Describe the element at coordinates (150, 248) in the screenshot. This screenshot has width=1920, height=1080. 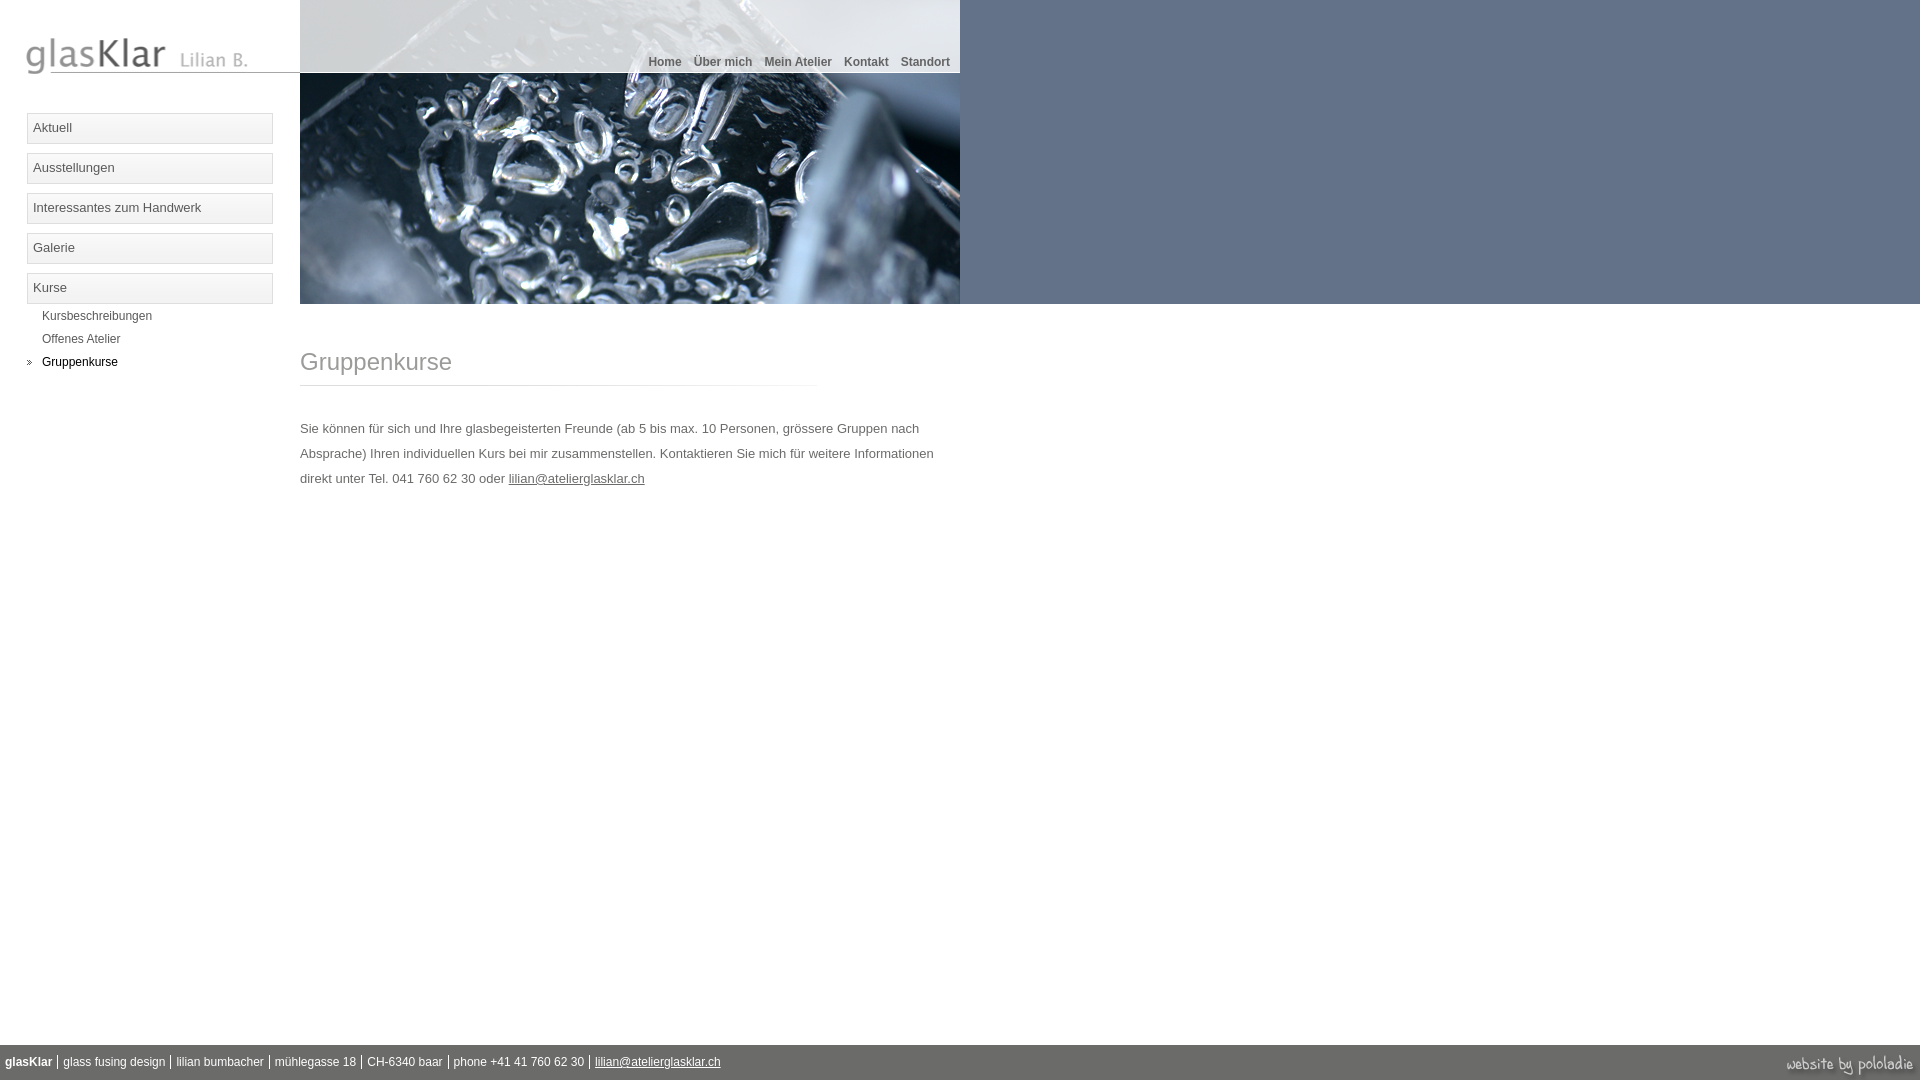
I see `Galerie` at that location.